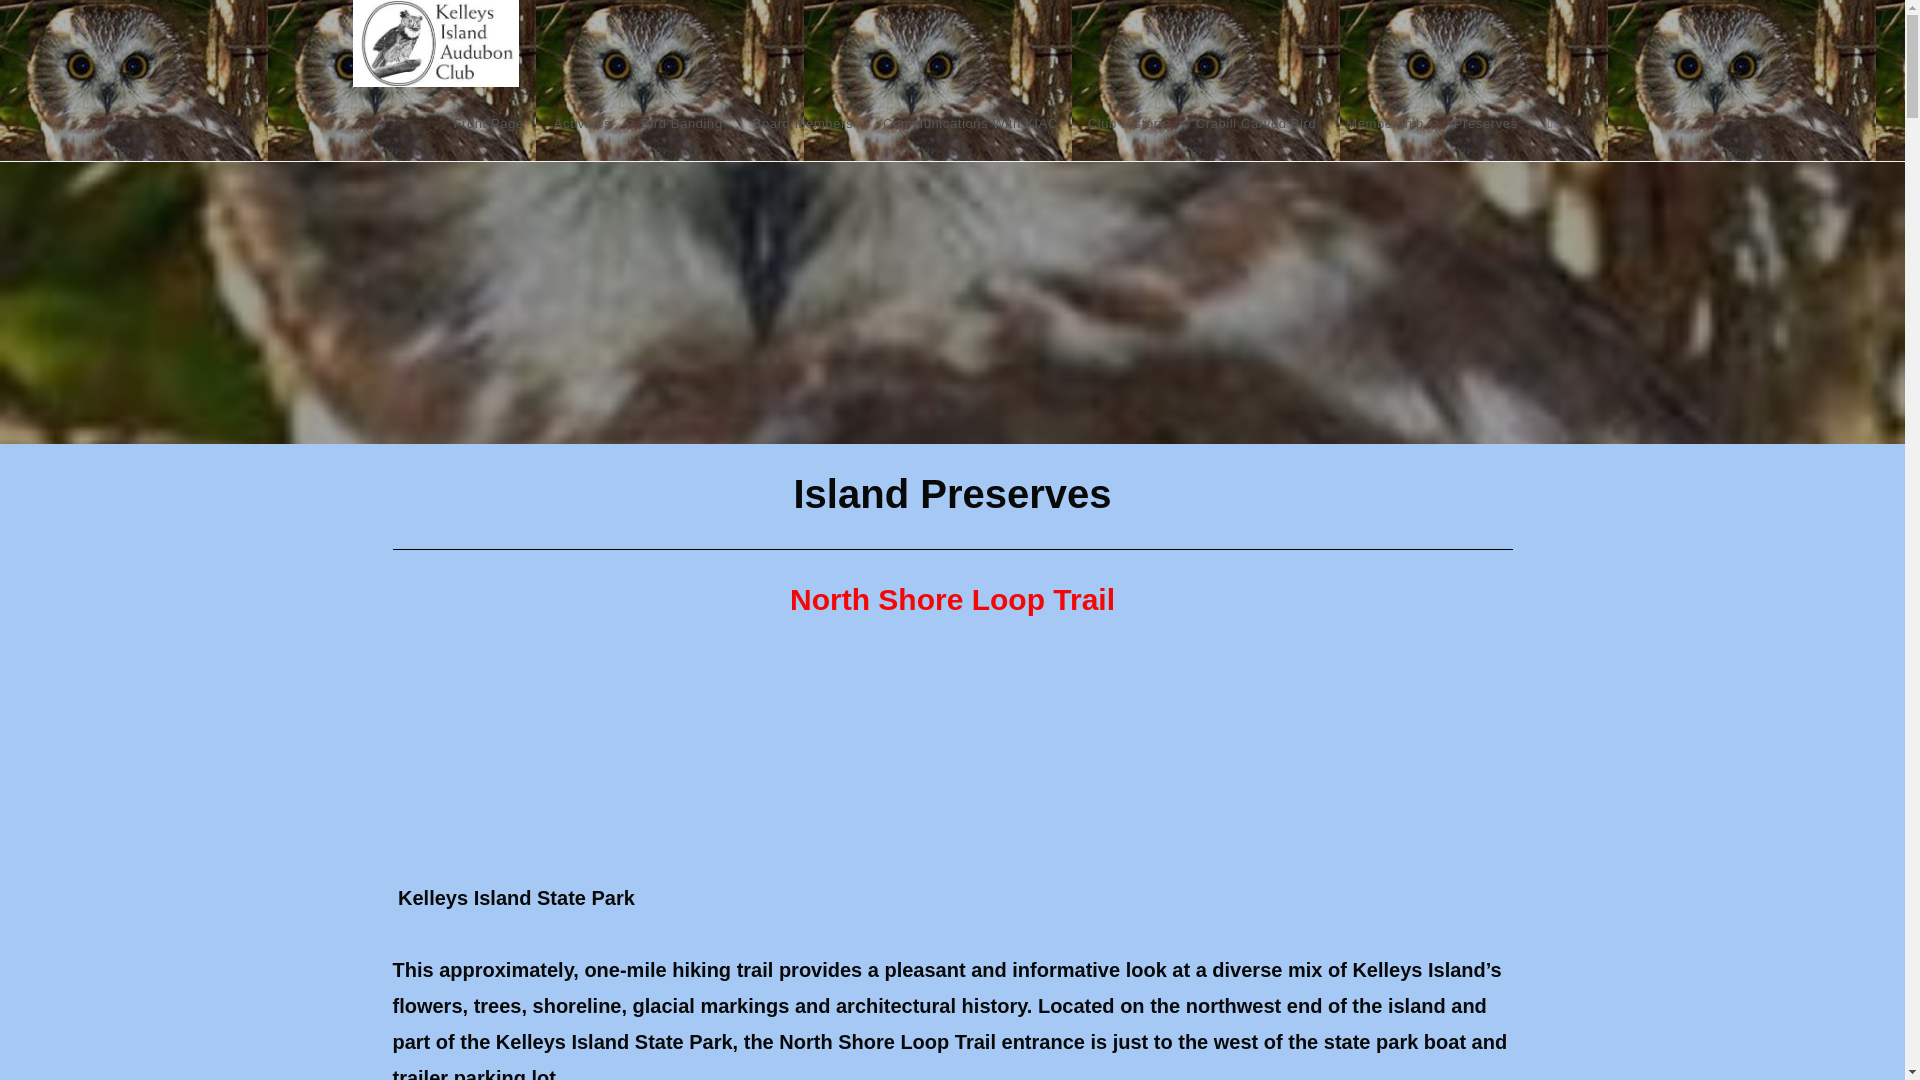 This screenshot has height=1080, width=1920. Describe the element at coordinates (802, 124) in the screenshot. I see `Board Members` at that location.